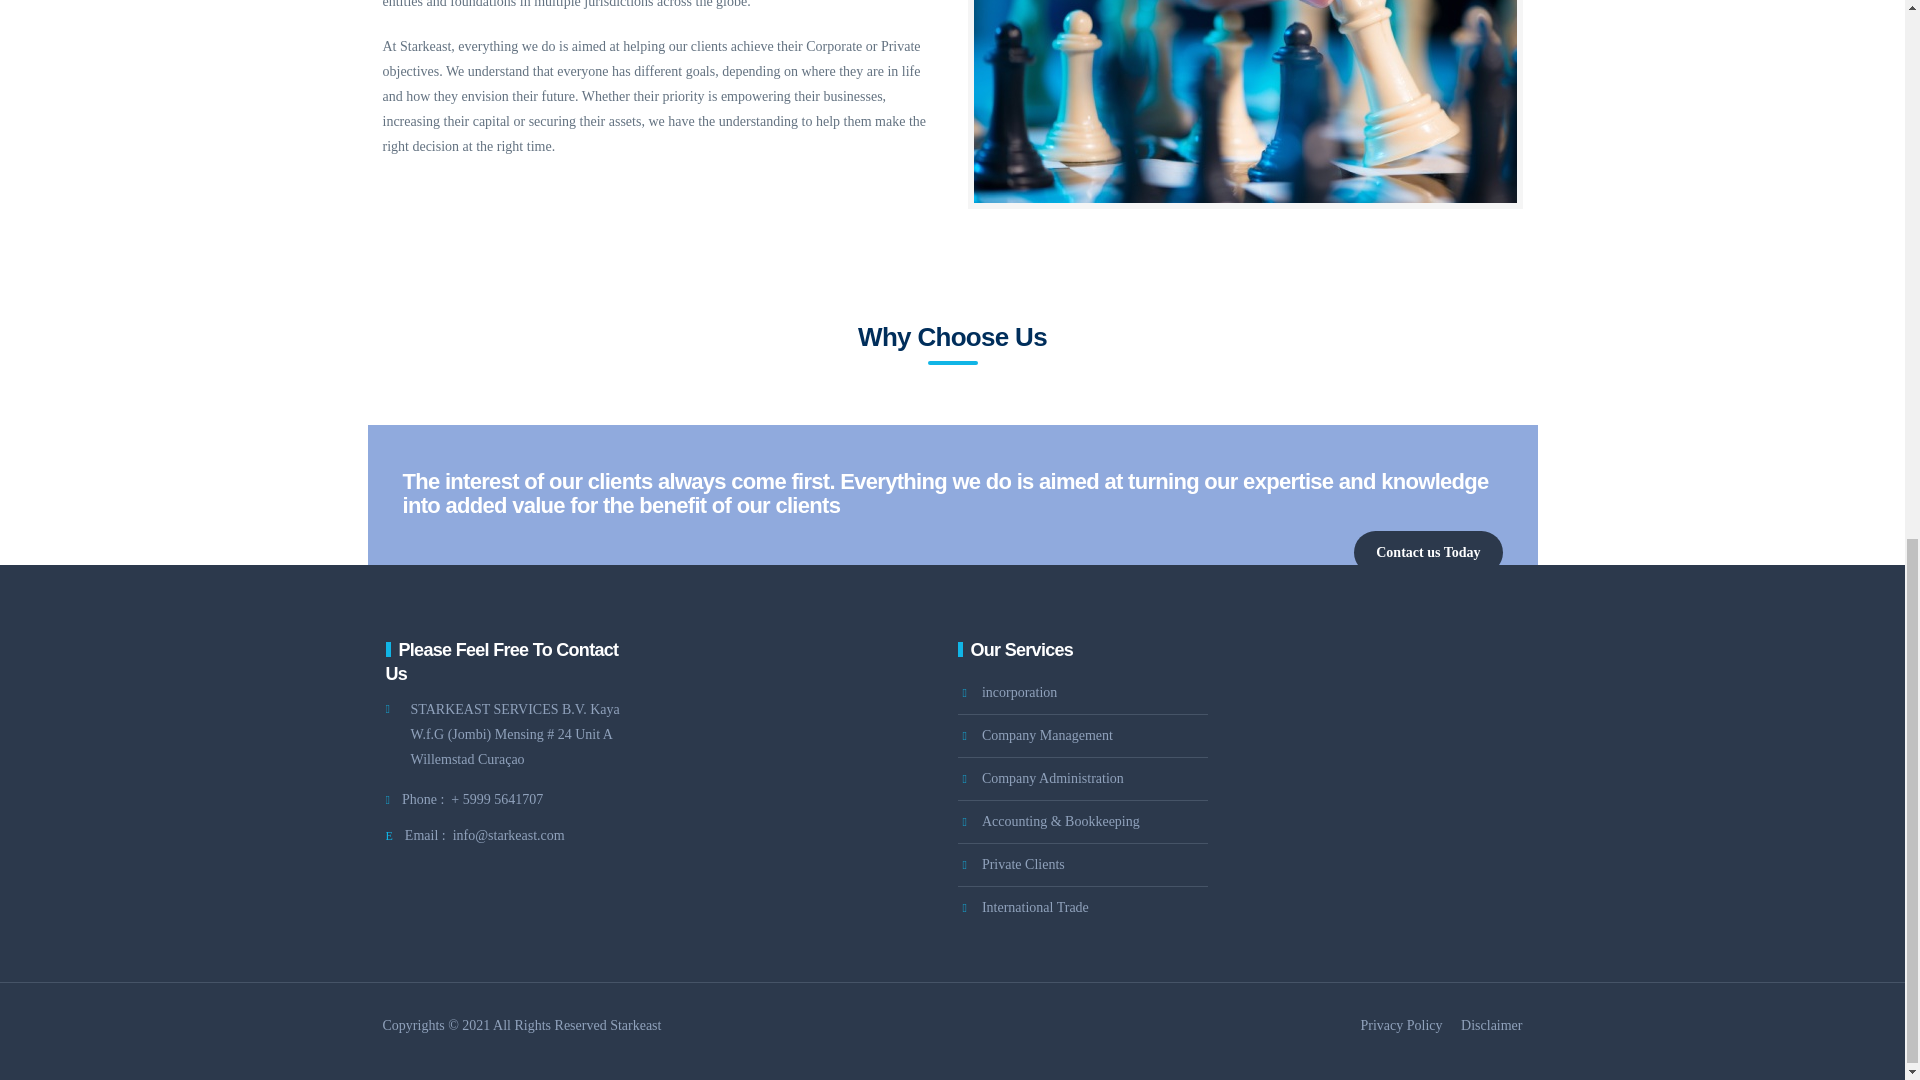 The height and width of the screenshot is (1080, 1920). I want to click on Disclaimer, so click(1492, 1025).